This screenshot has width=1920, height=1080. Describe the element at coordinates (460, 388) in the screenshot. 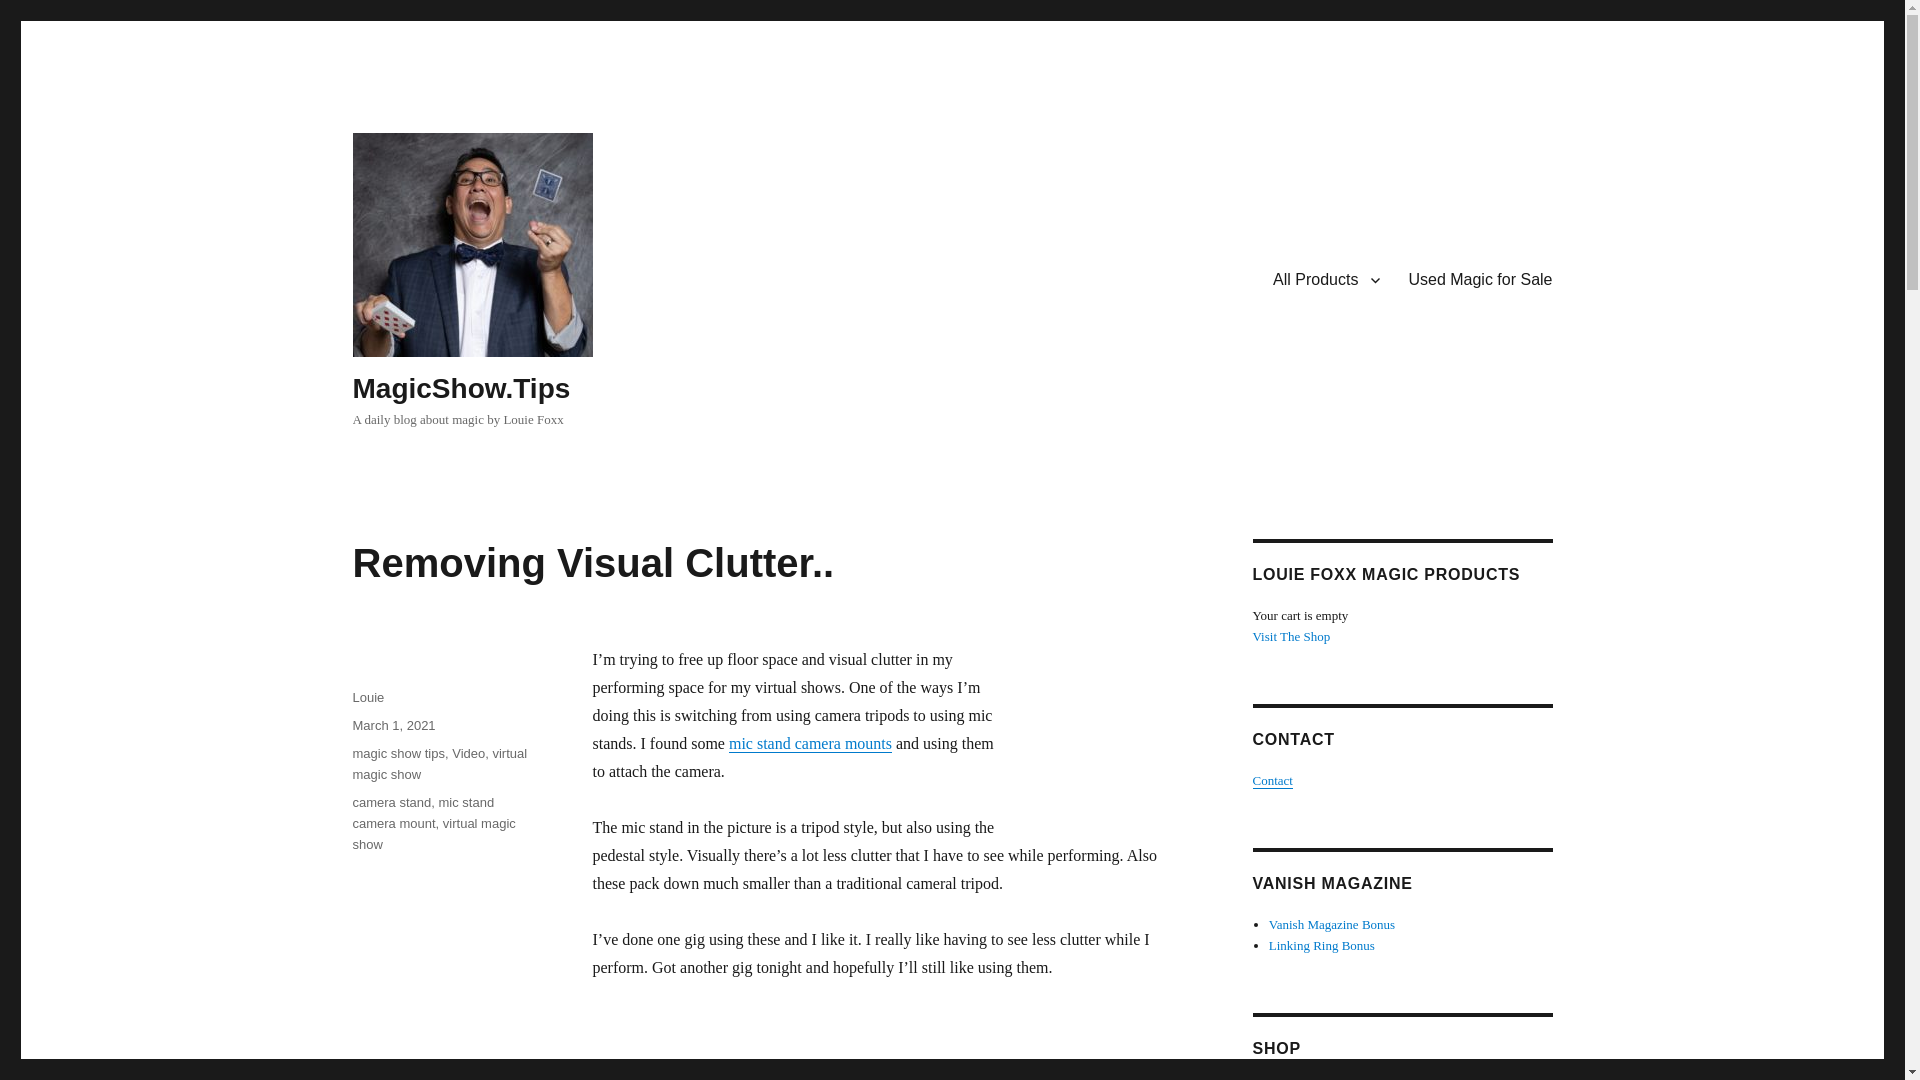

I see `MagicShow.Tips` at that location.